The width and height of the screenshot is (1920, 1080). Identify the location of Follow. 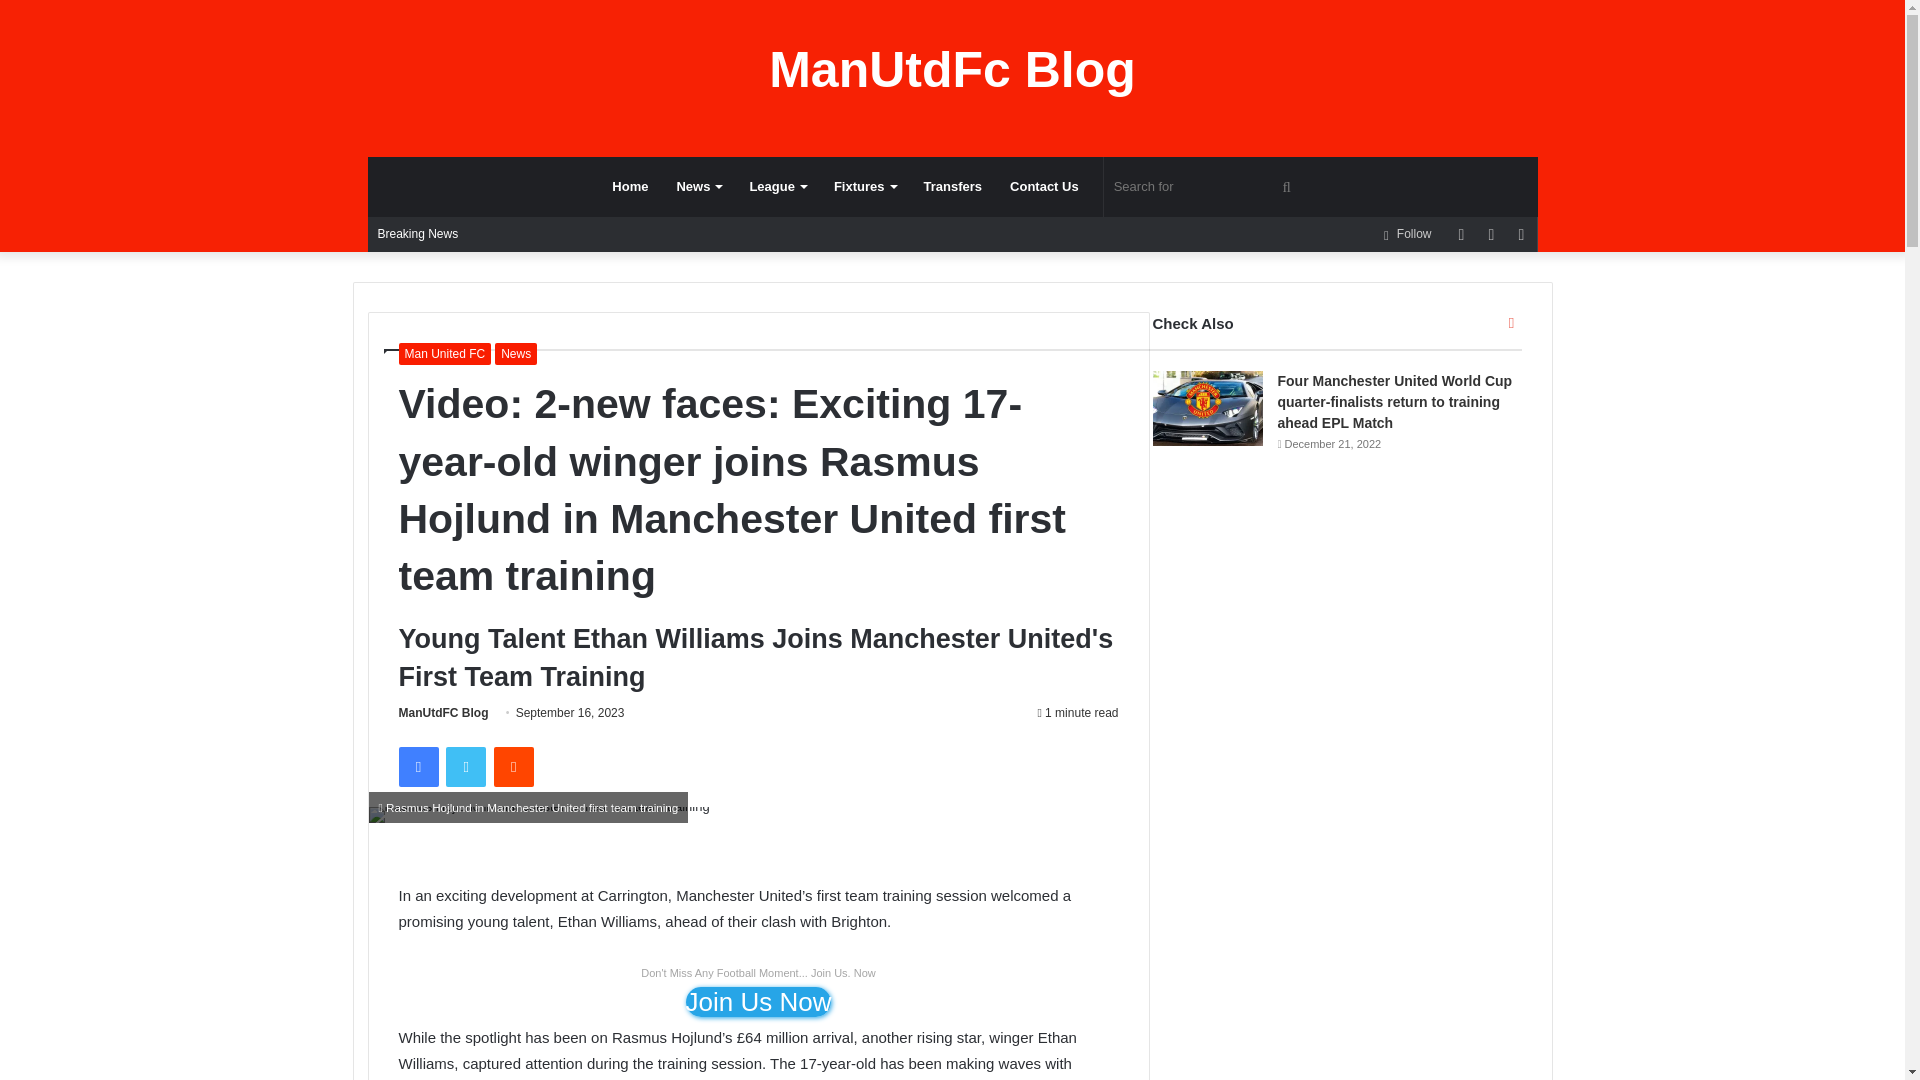
(1406, 234).